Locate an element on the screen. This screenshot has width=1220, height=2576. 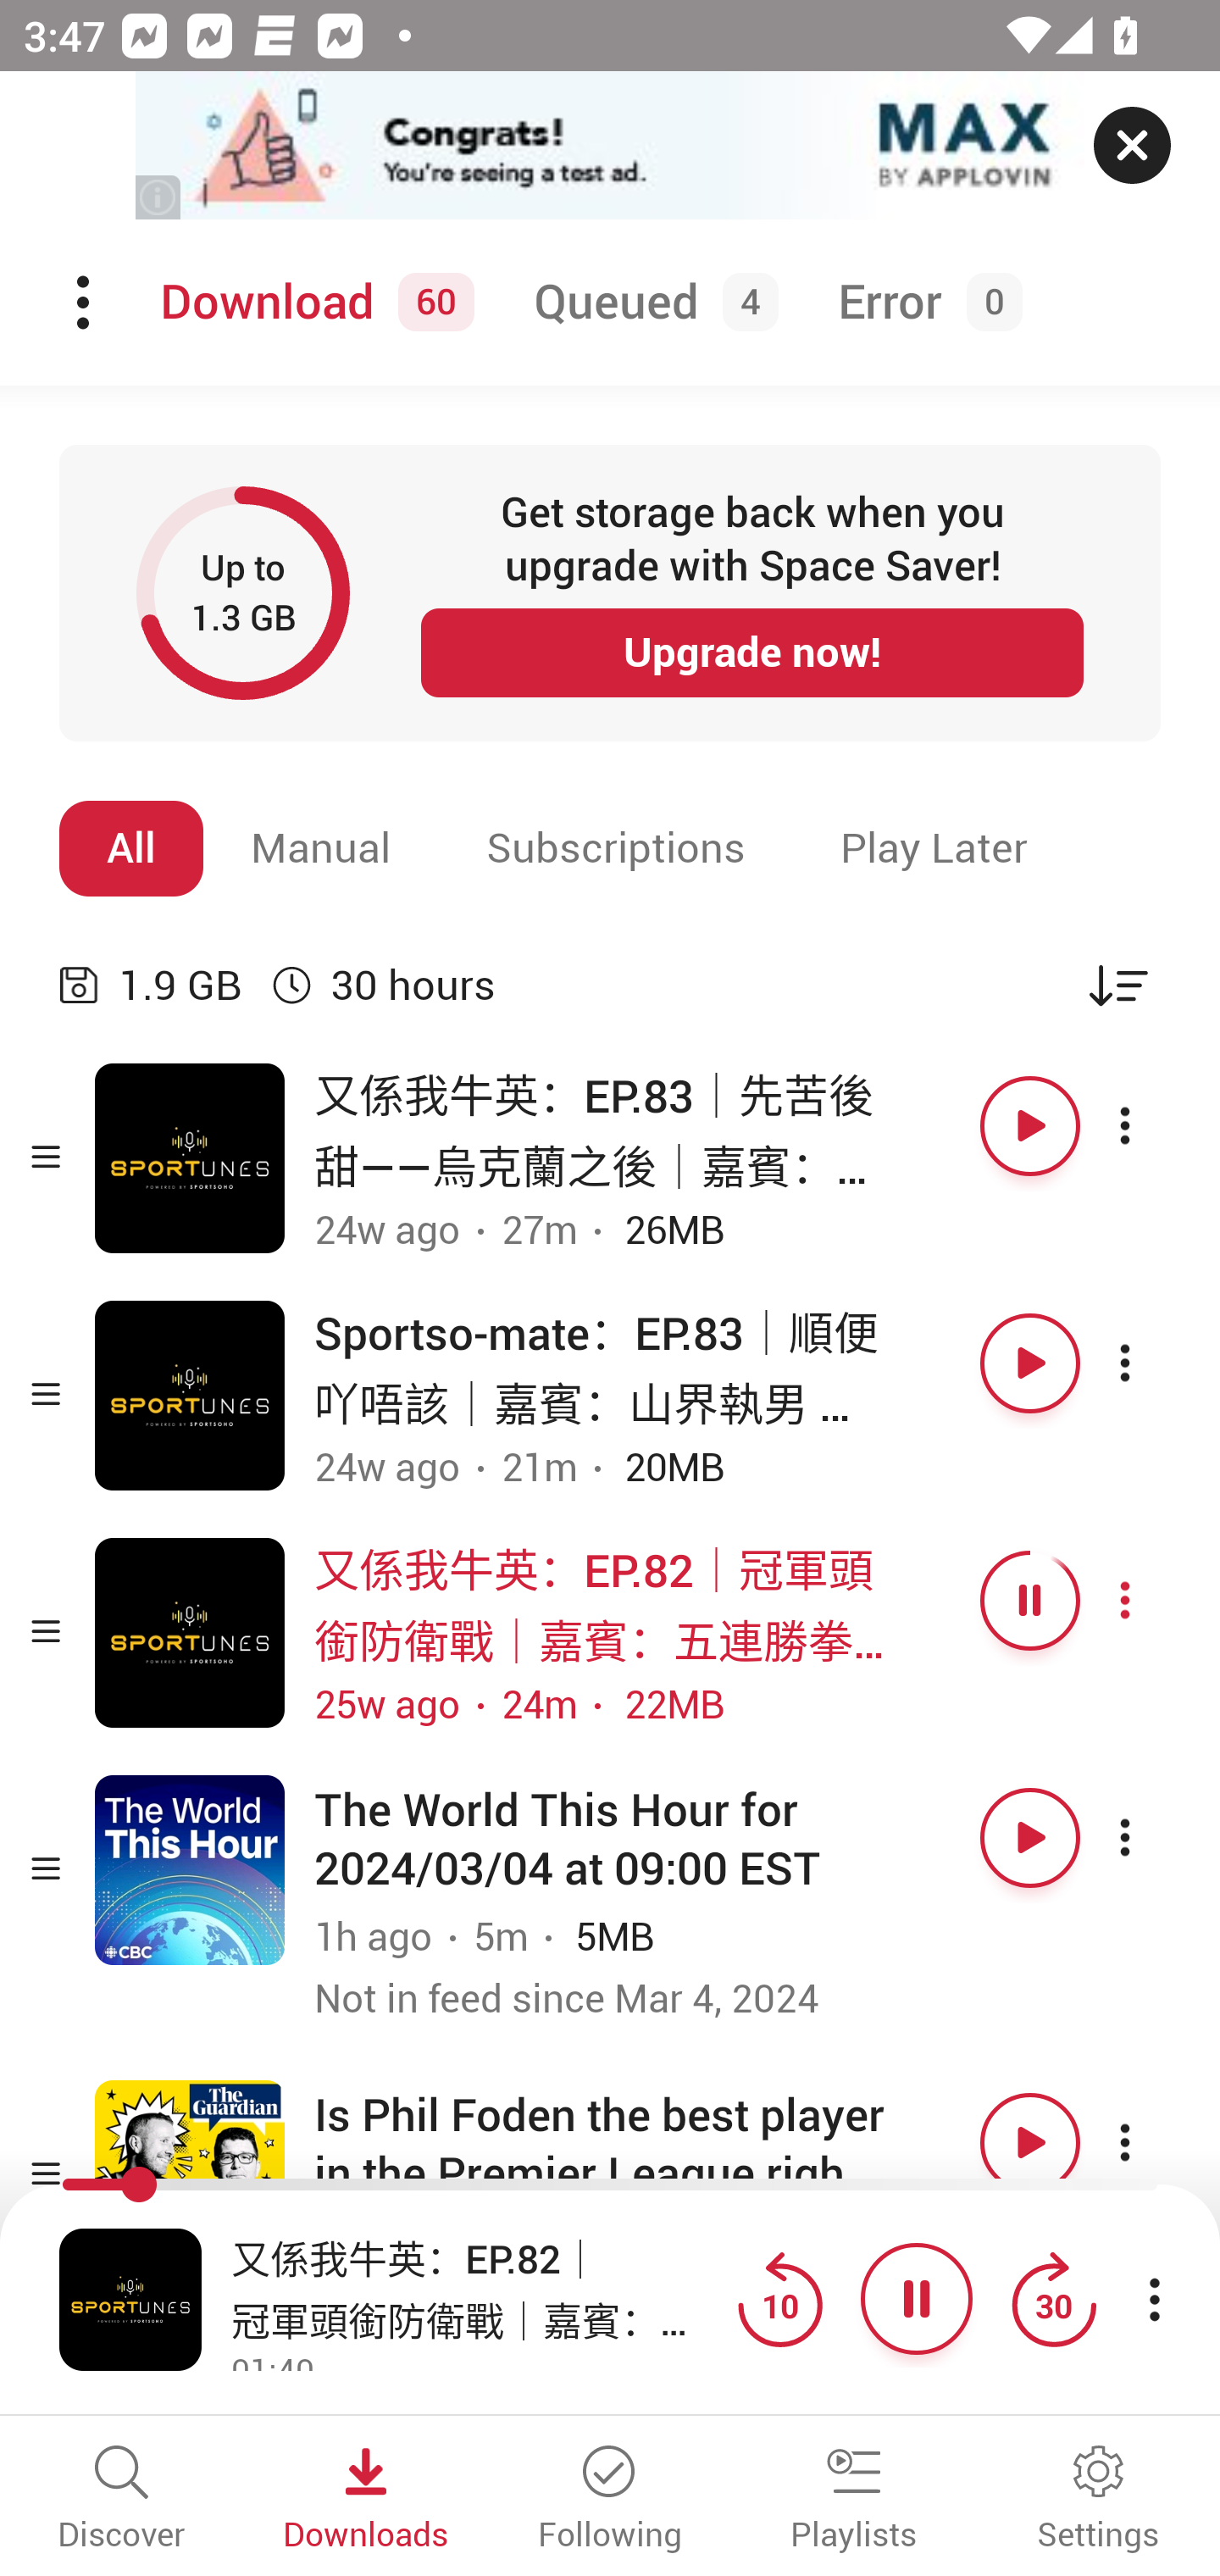
Play button is located at coordinates (1030, 2143).